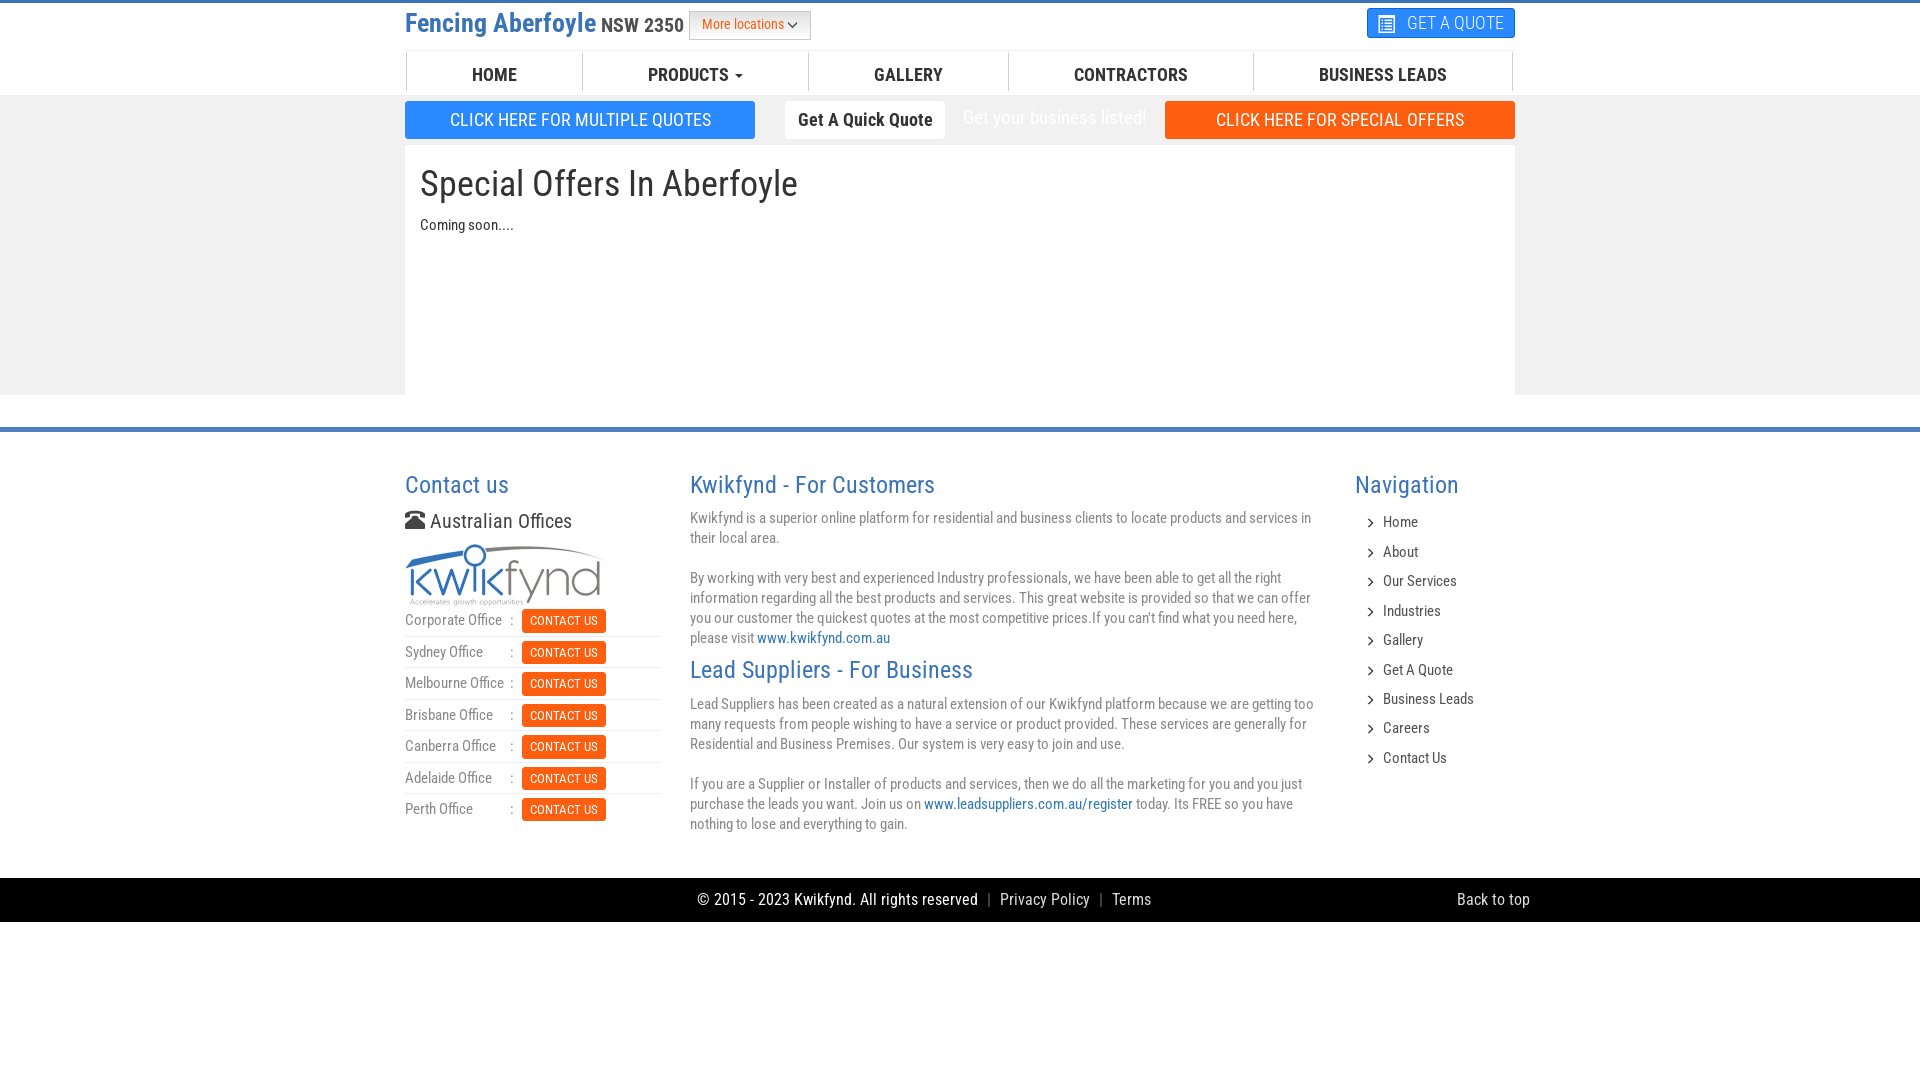 The width and height of the screenshot is (1920, 1080). Describe the element at coordinates (1132, 900) in the screenshot. I see `Terms` at that location.